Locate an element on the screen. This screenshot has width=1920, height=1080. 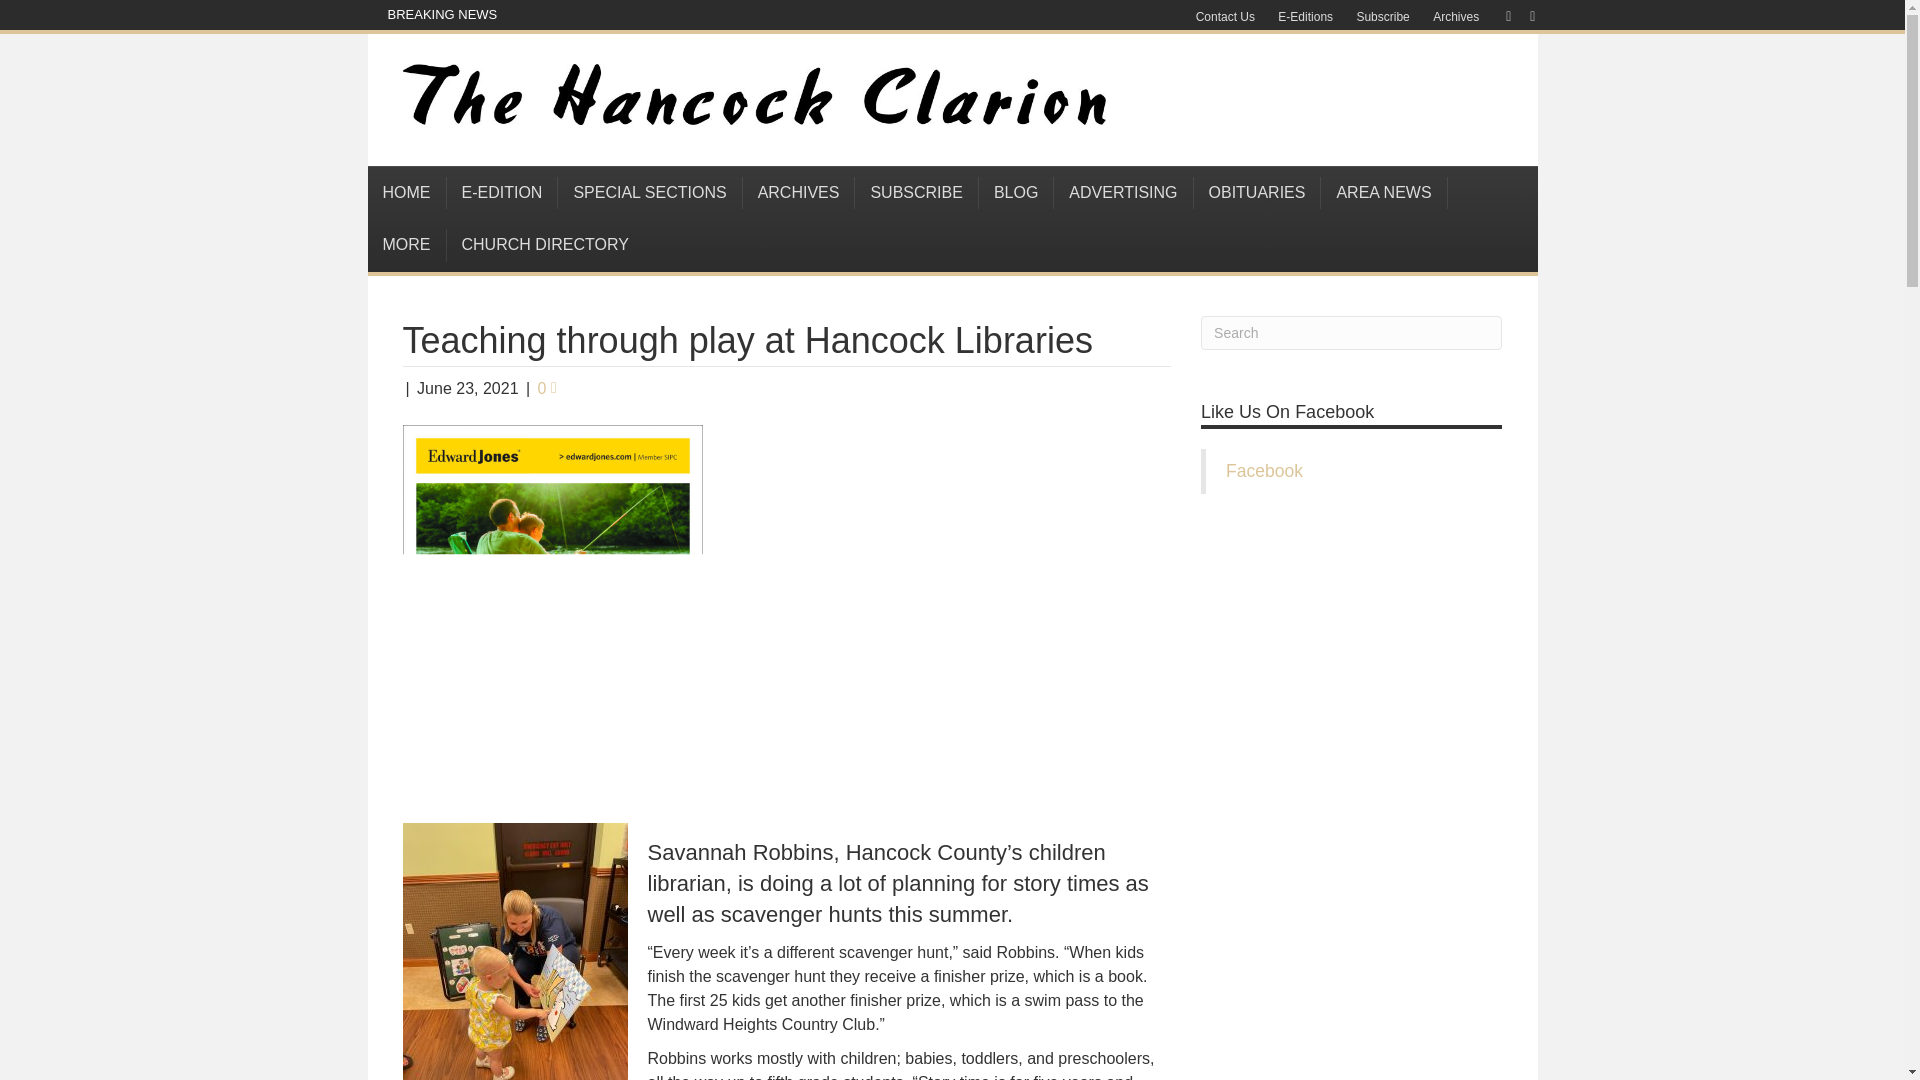
E-Editions is located at coordinates (1304, 17).